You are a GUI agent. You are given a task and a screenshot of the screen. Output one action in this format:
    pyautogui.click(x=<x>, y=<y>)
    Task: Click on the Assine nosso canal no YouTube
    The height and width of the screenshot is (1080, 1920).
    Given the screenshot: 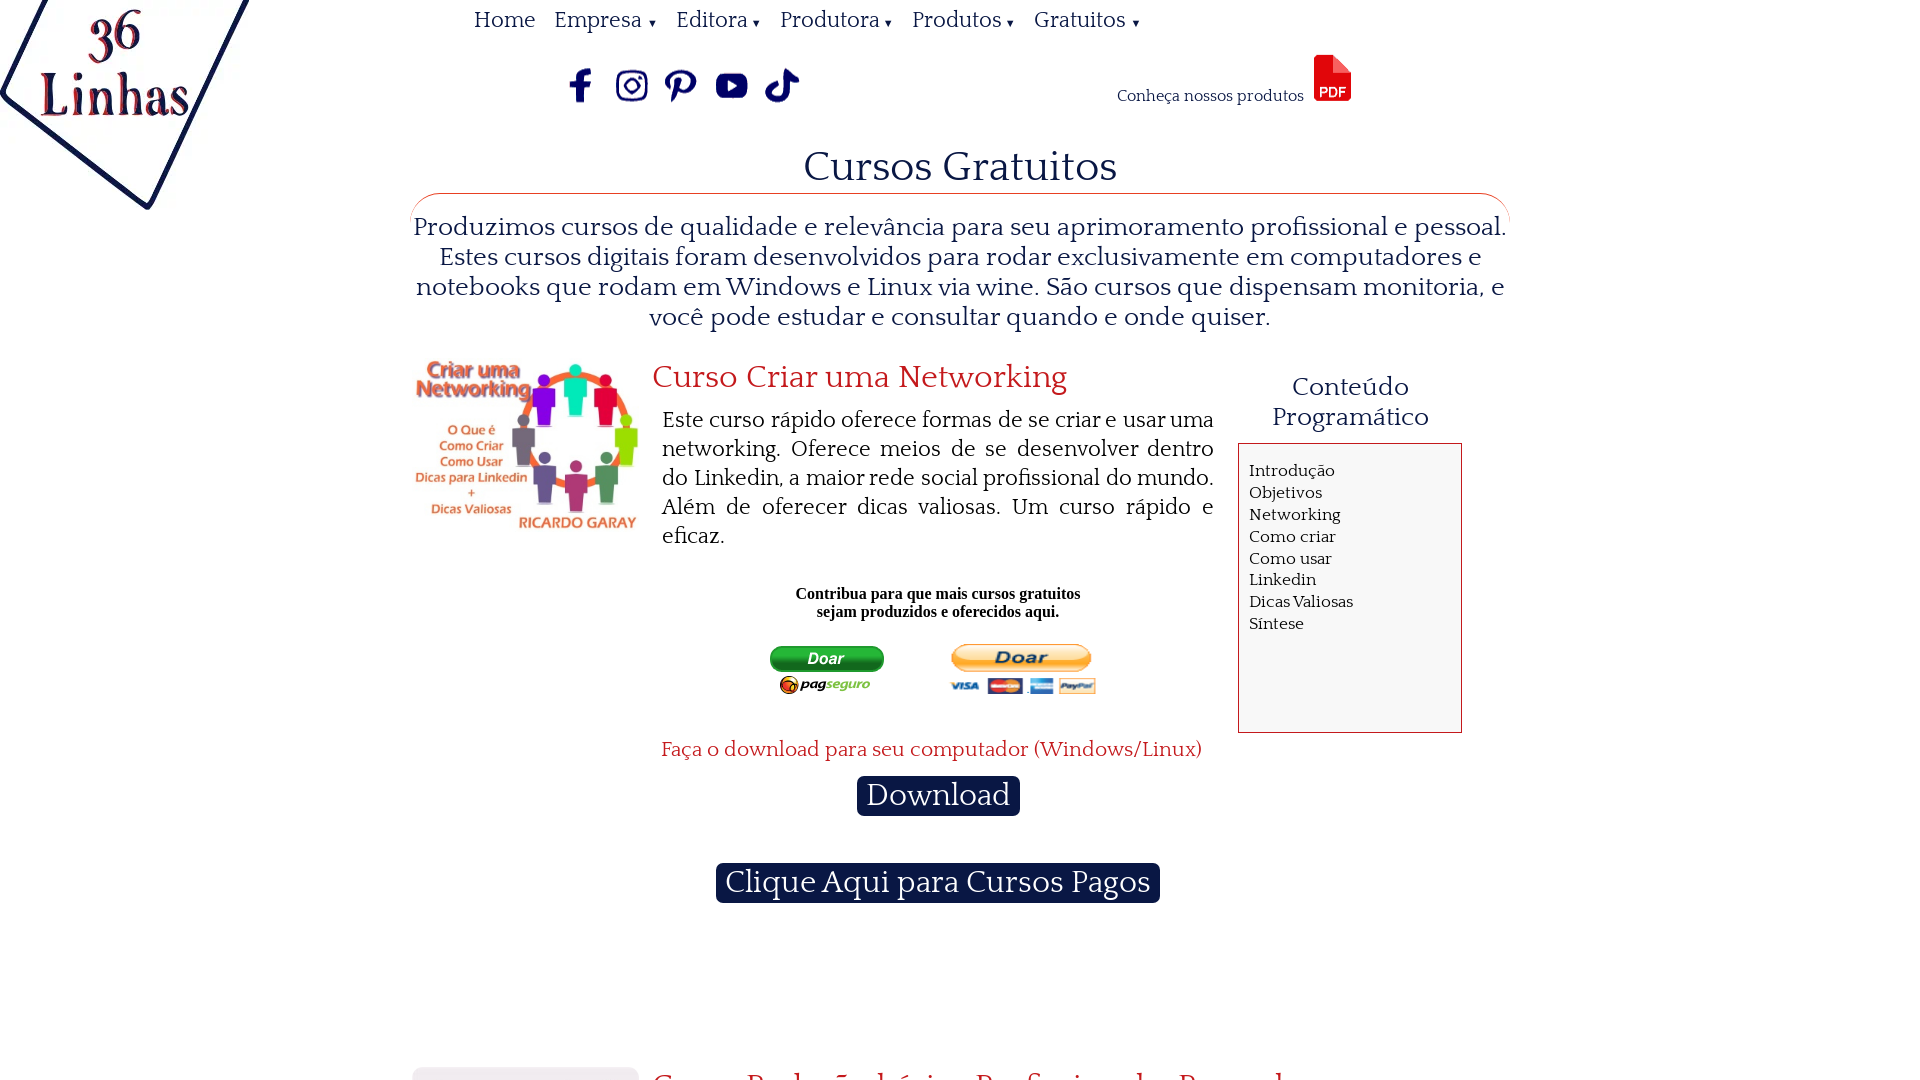 What is the action you would take?
    pyautogui.click(x=732, y=106)
    